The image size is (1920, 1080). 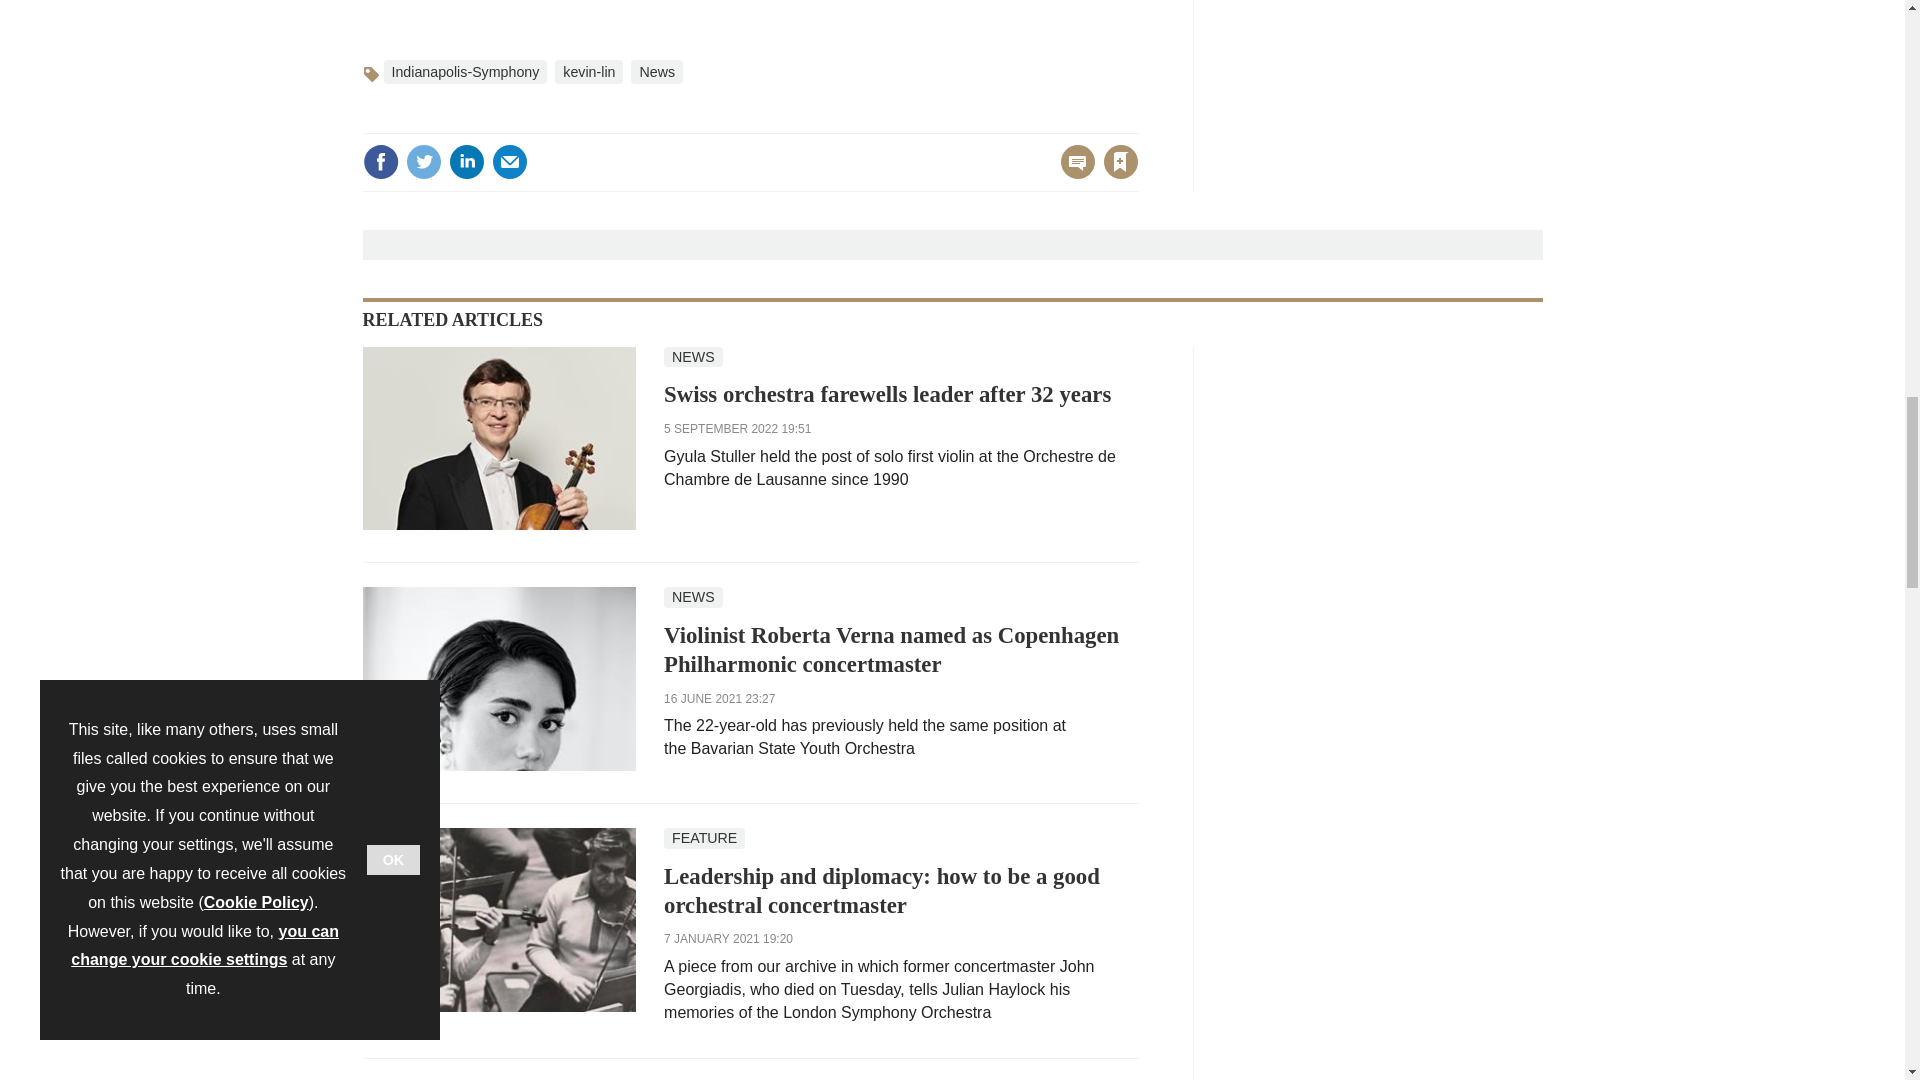 I want to click on Share this on Twitter, so click(x=423, y=162).